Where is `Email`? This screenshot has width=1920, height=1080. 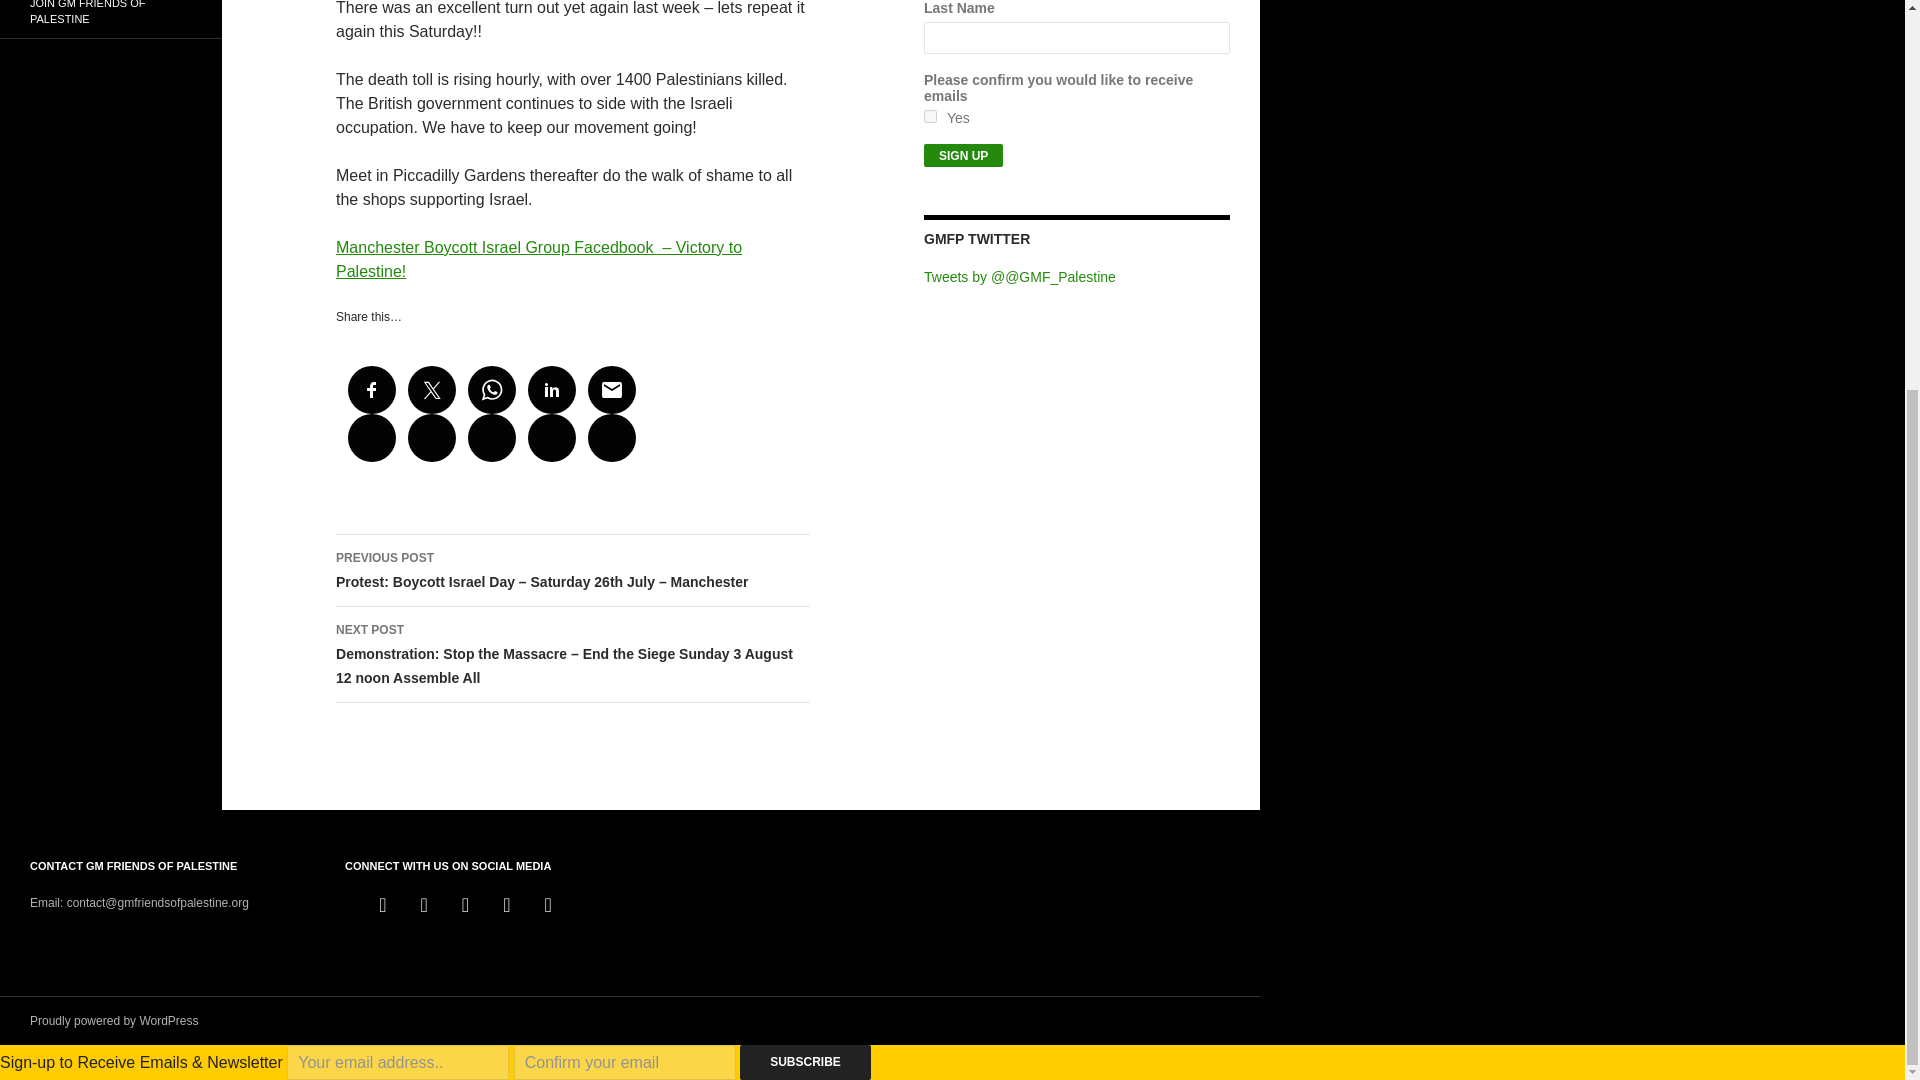 Email is located at coordinates (548, 904).